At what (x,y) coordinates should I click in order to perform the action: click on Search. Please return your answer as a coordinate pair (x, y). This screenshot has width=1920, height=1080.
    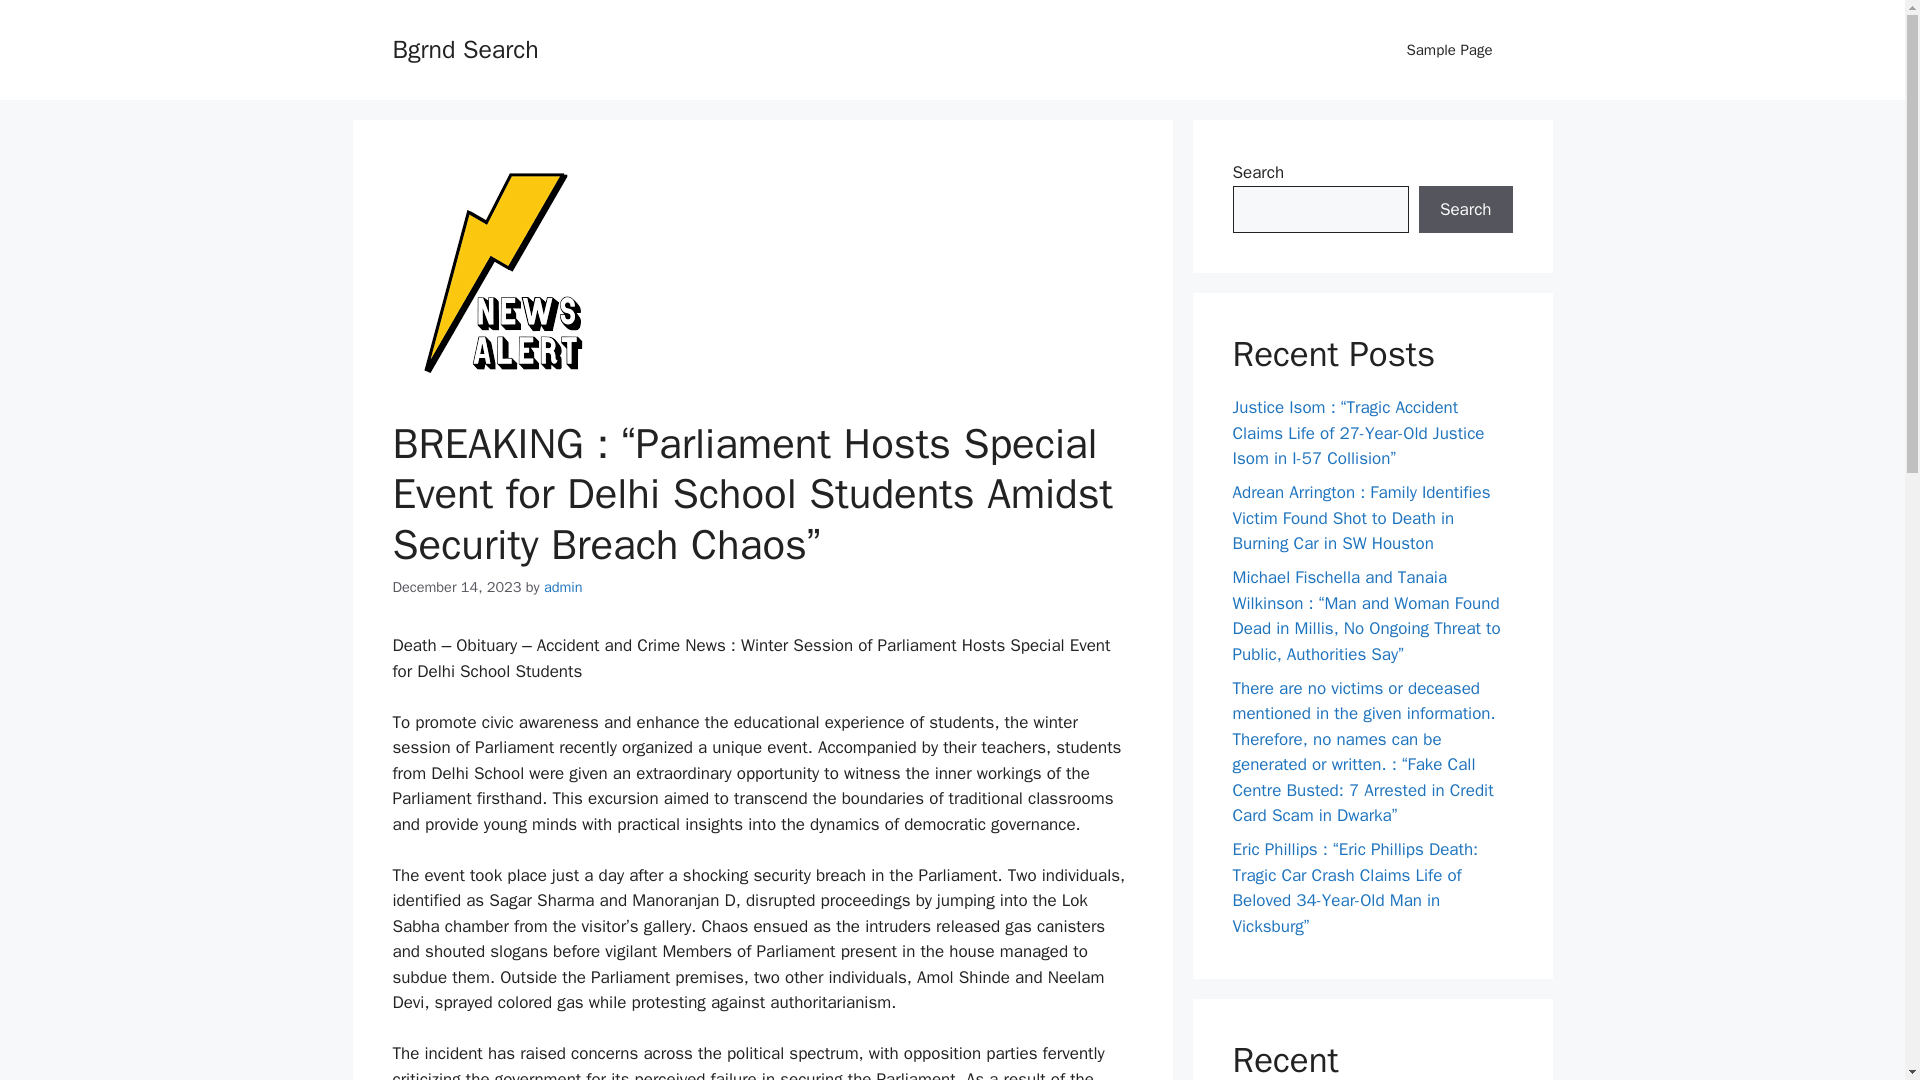
    Looking at the image, I should click on (1465, 210).